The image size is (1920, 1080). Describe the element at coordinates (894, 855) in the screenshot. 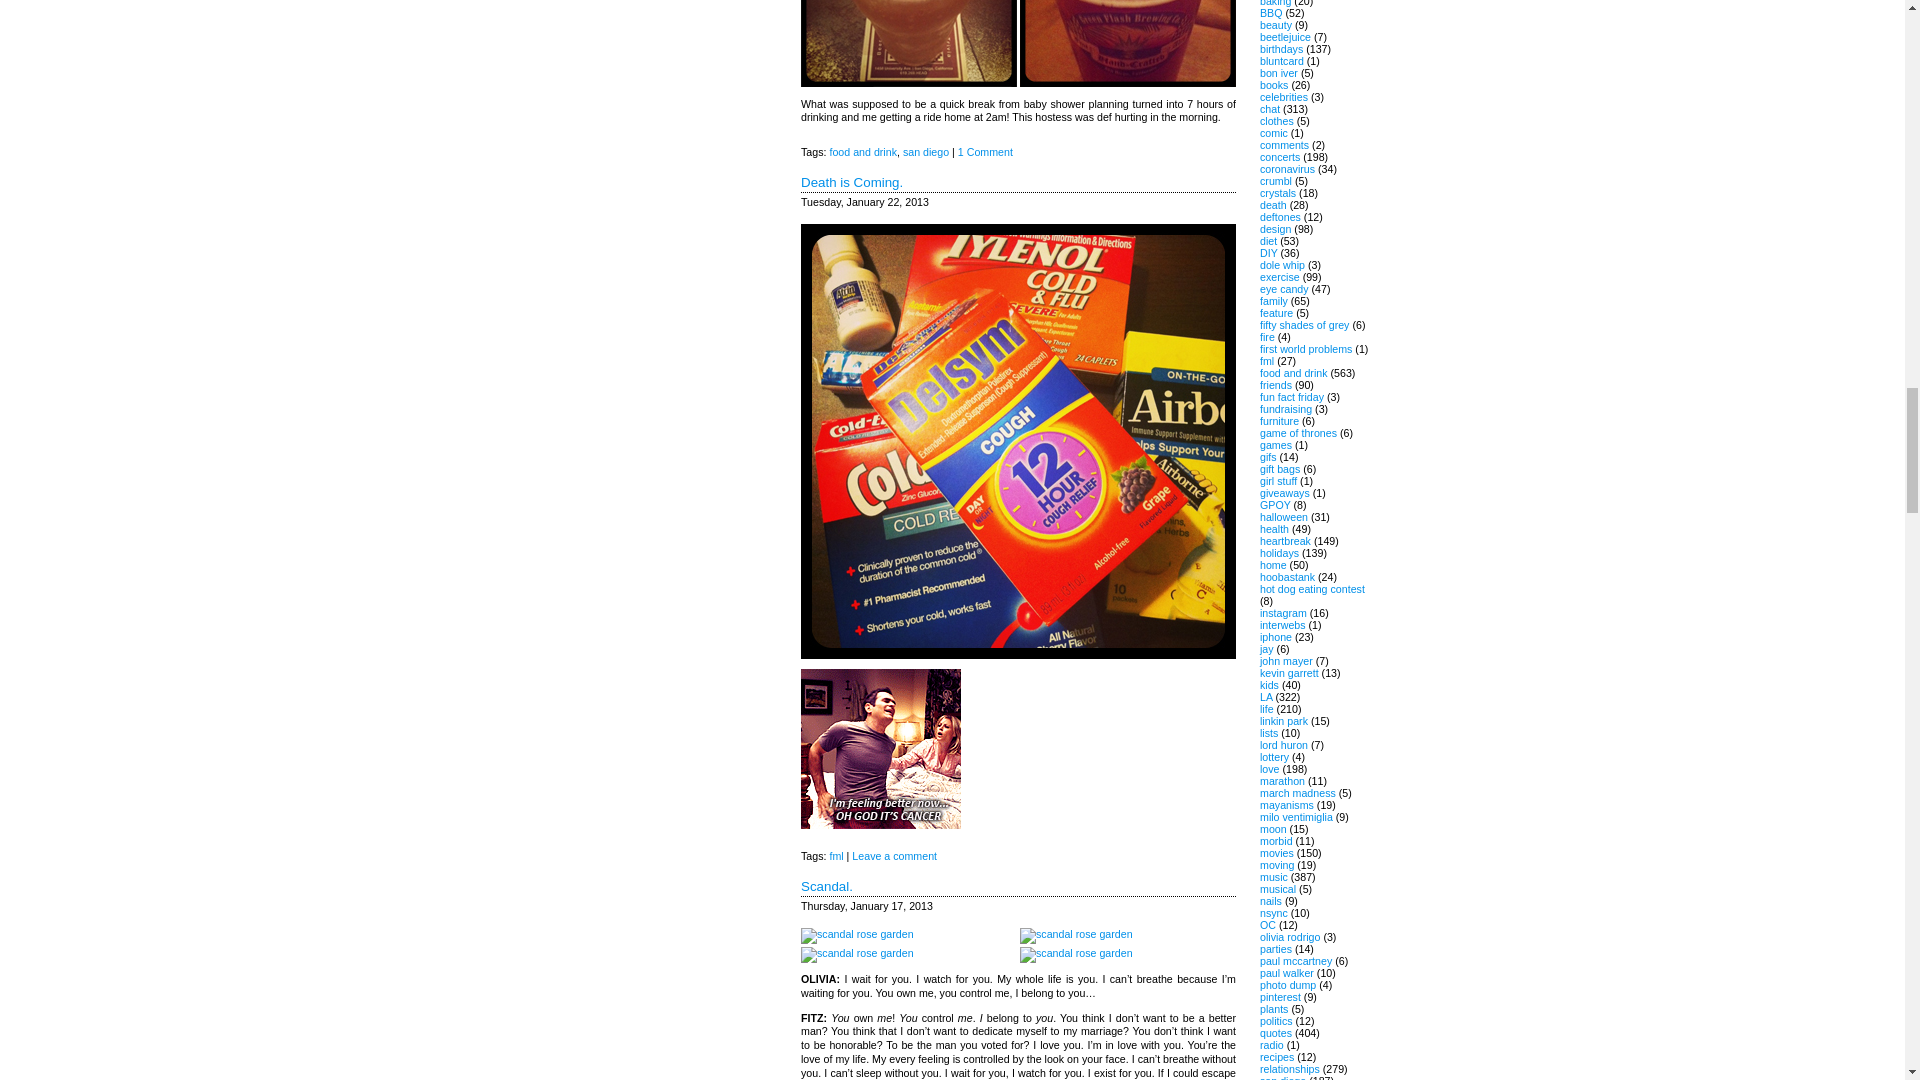

I see `Leave a comment` at that location.